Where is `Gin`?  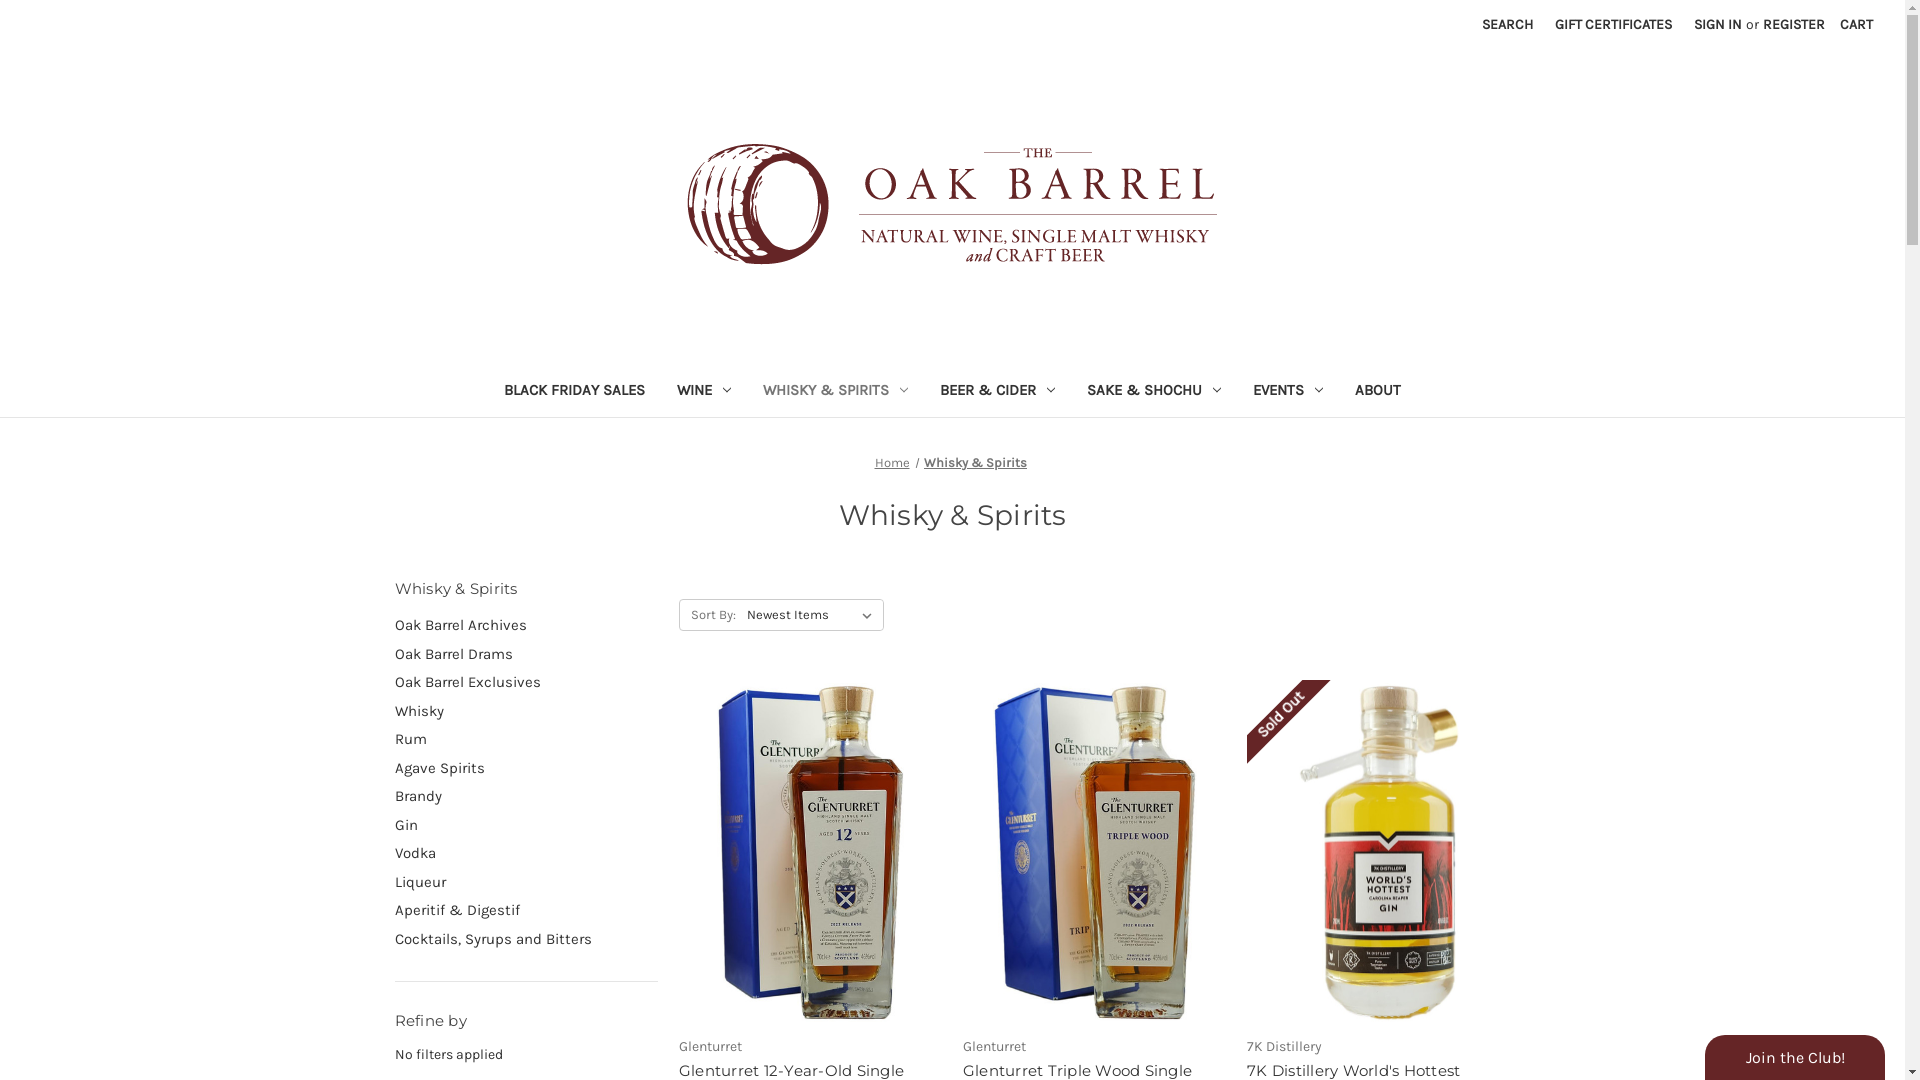 Gin is located at coordinates (526, 826).